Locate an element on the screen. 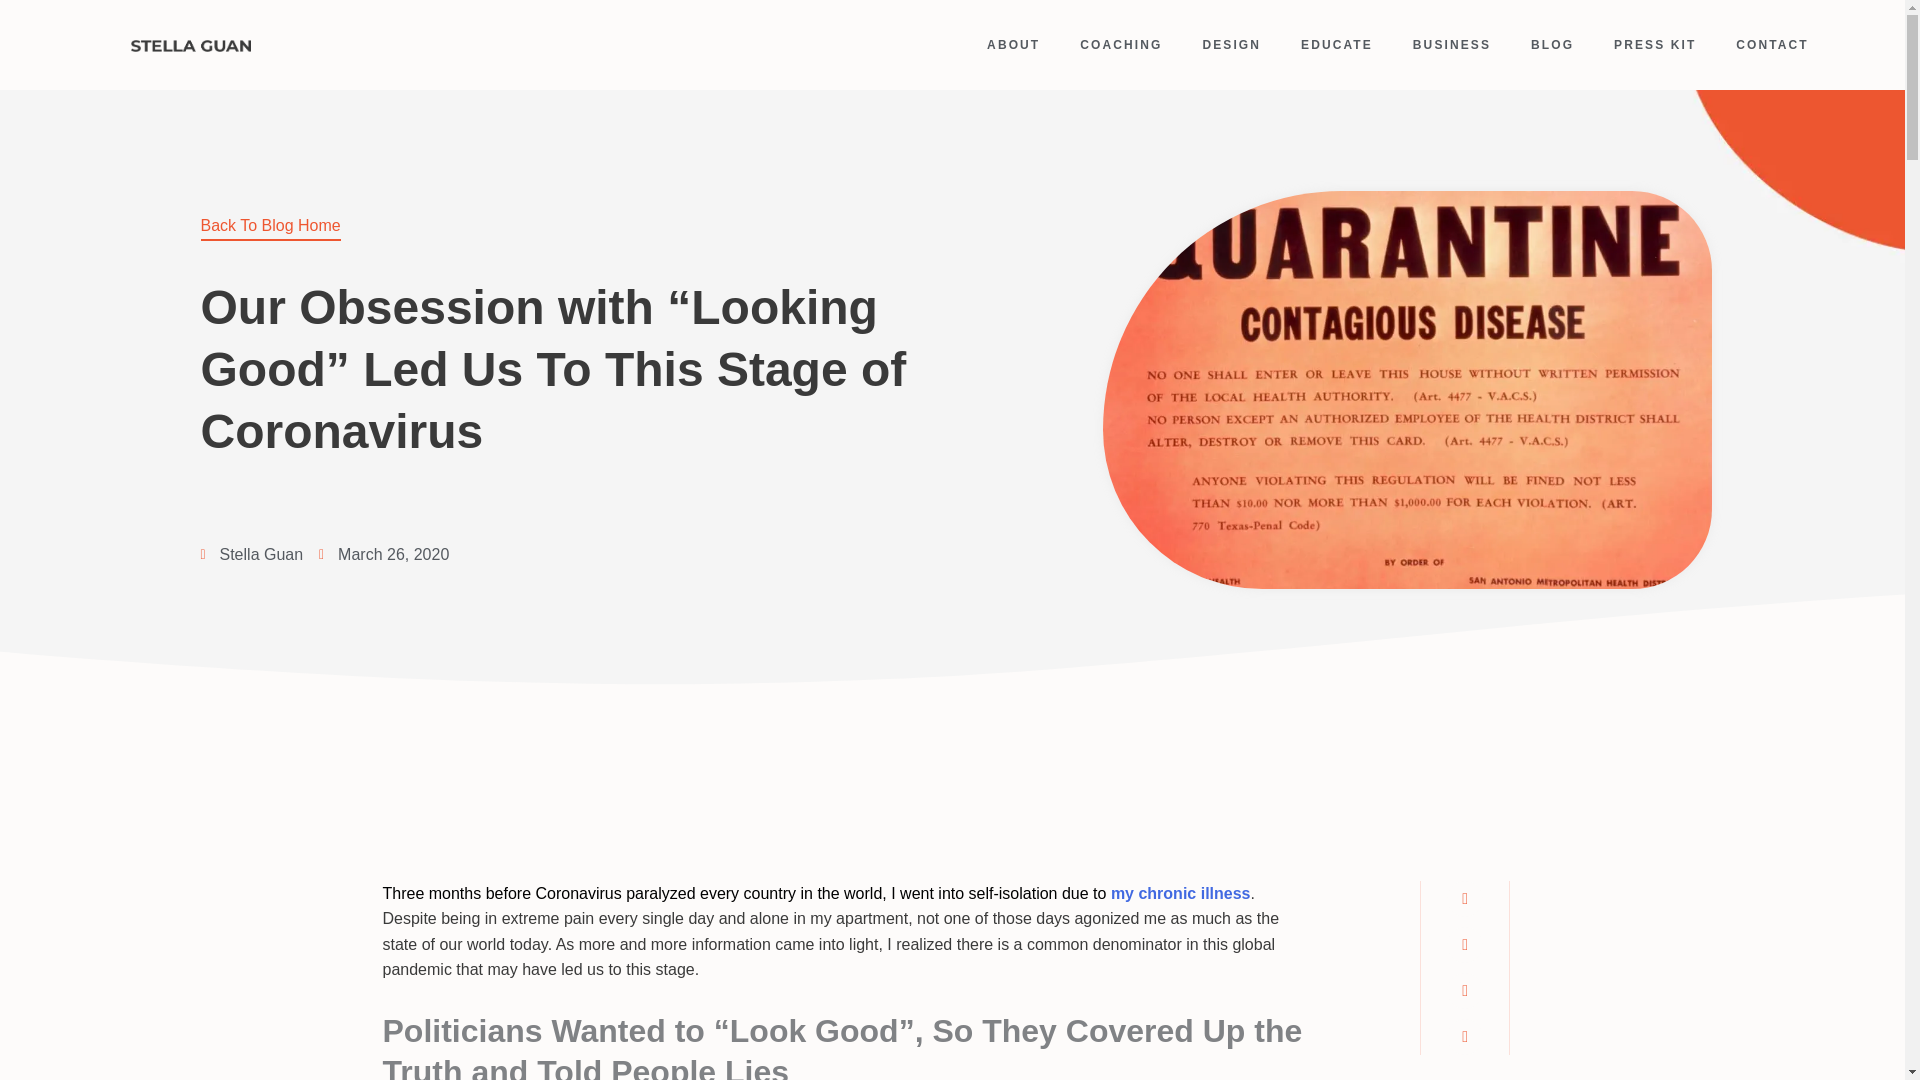  my chronic illness is located at coordinates (1181, 892).